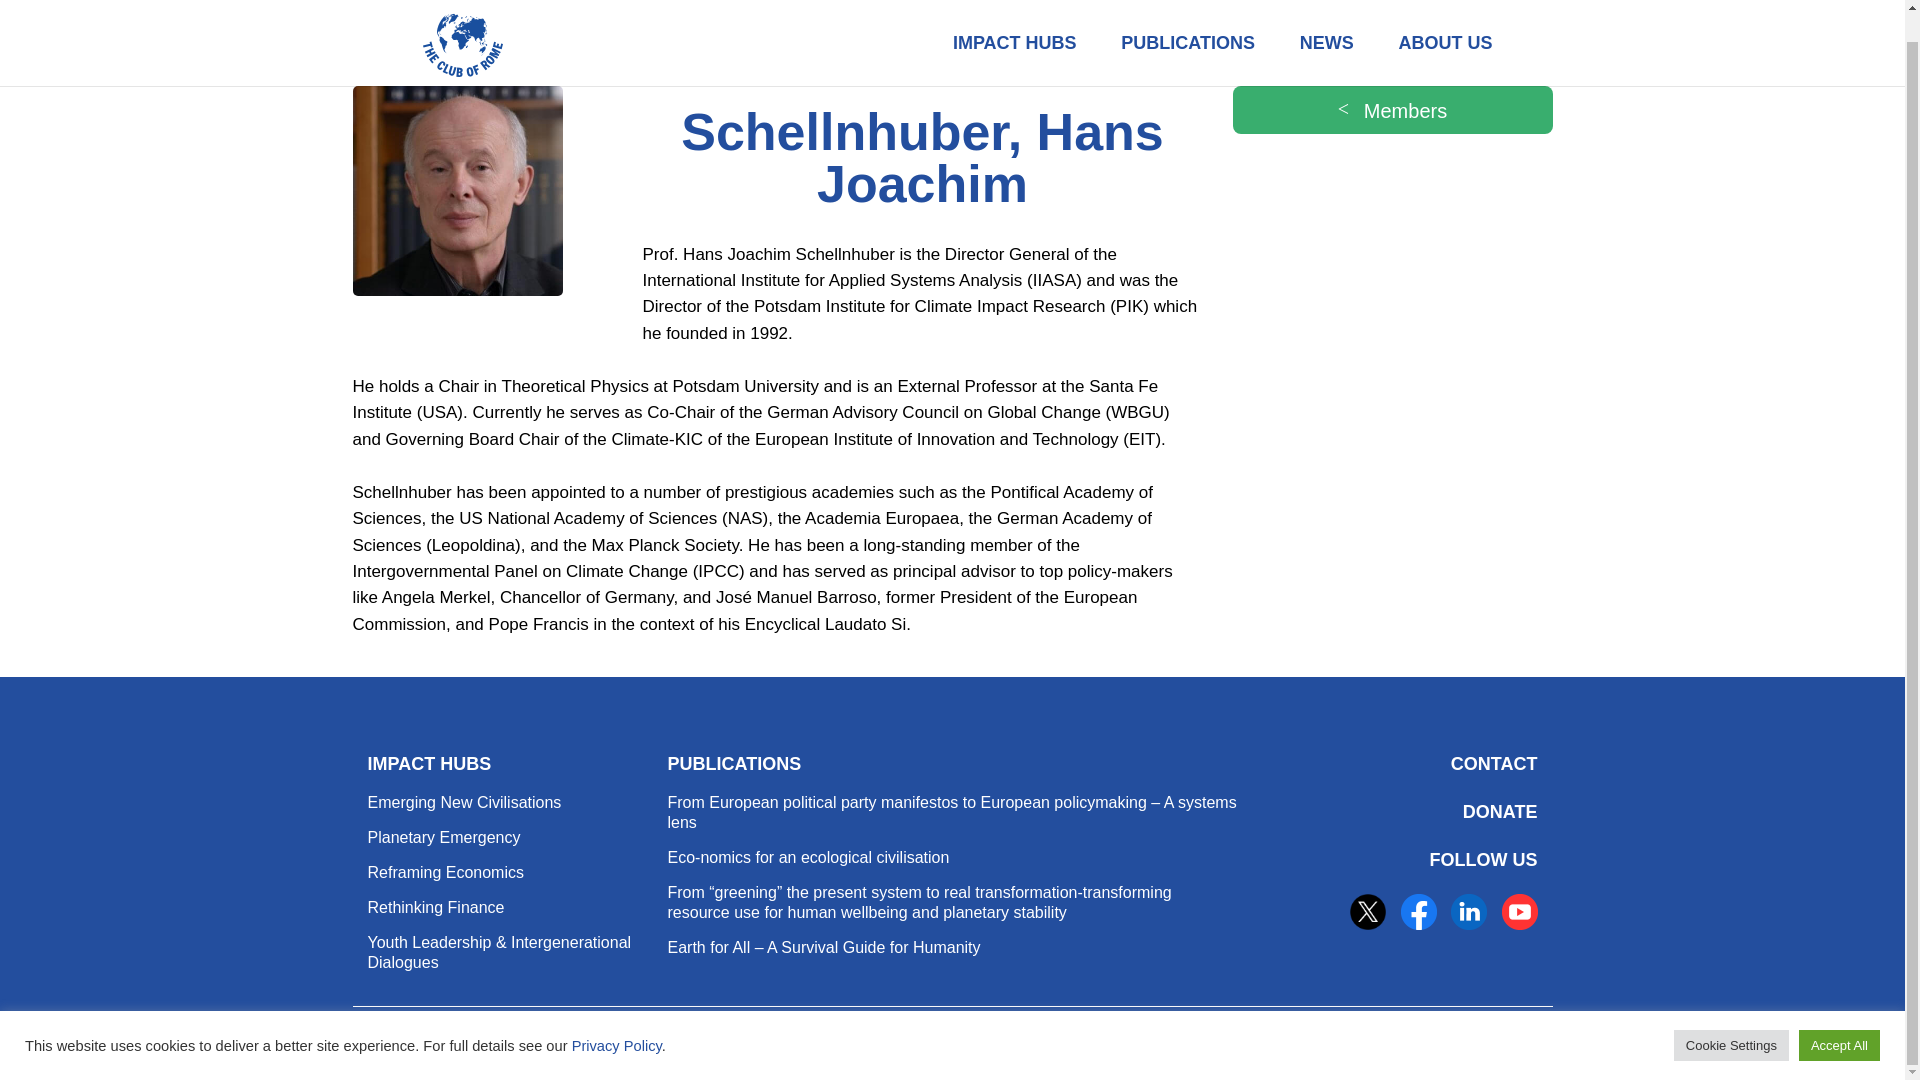 The image size is (1920, 1080). What do you see at coordinates (456, 190) in the screenshot?
I see `Schellnhuber` at bounding box center [456, 190].